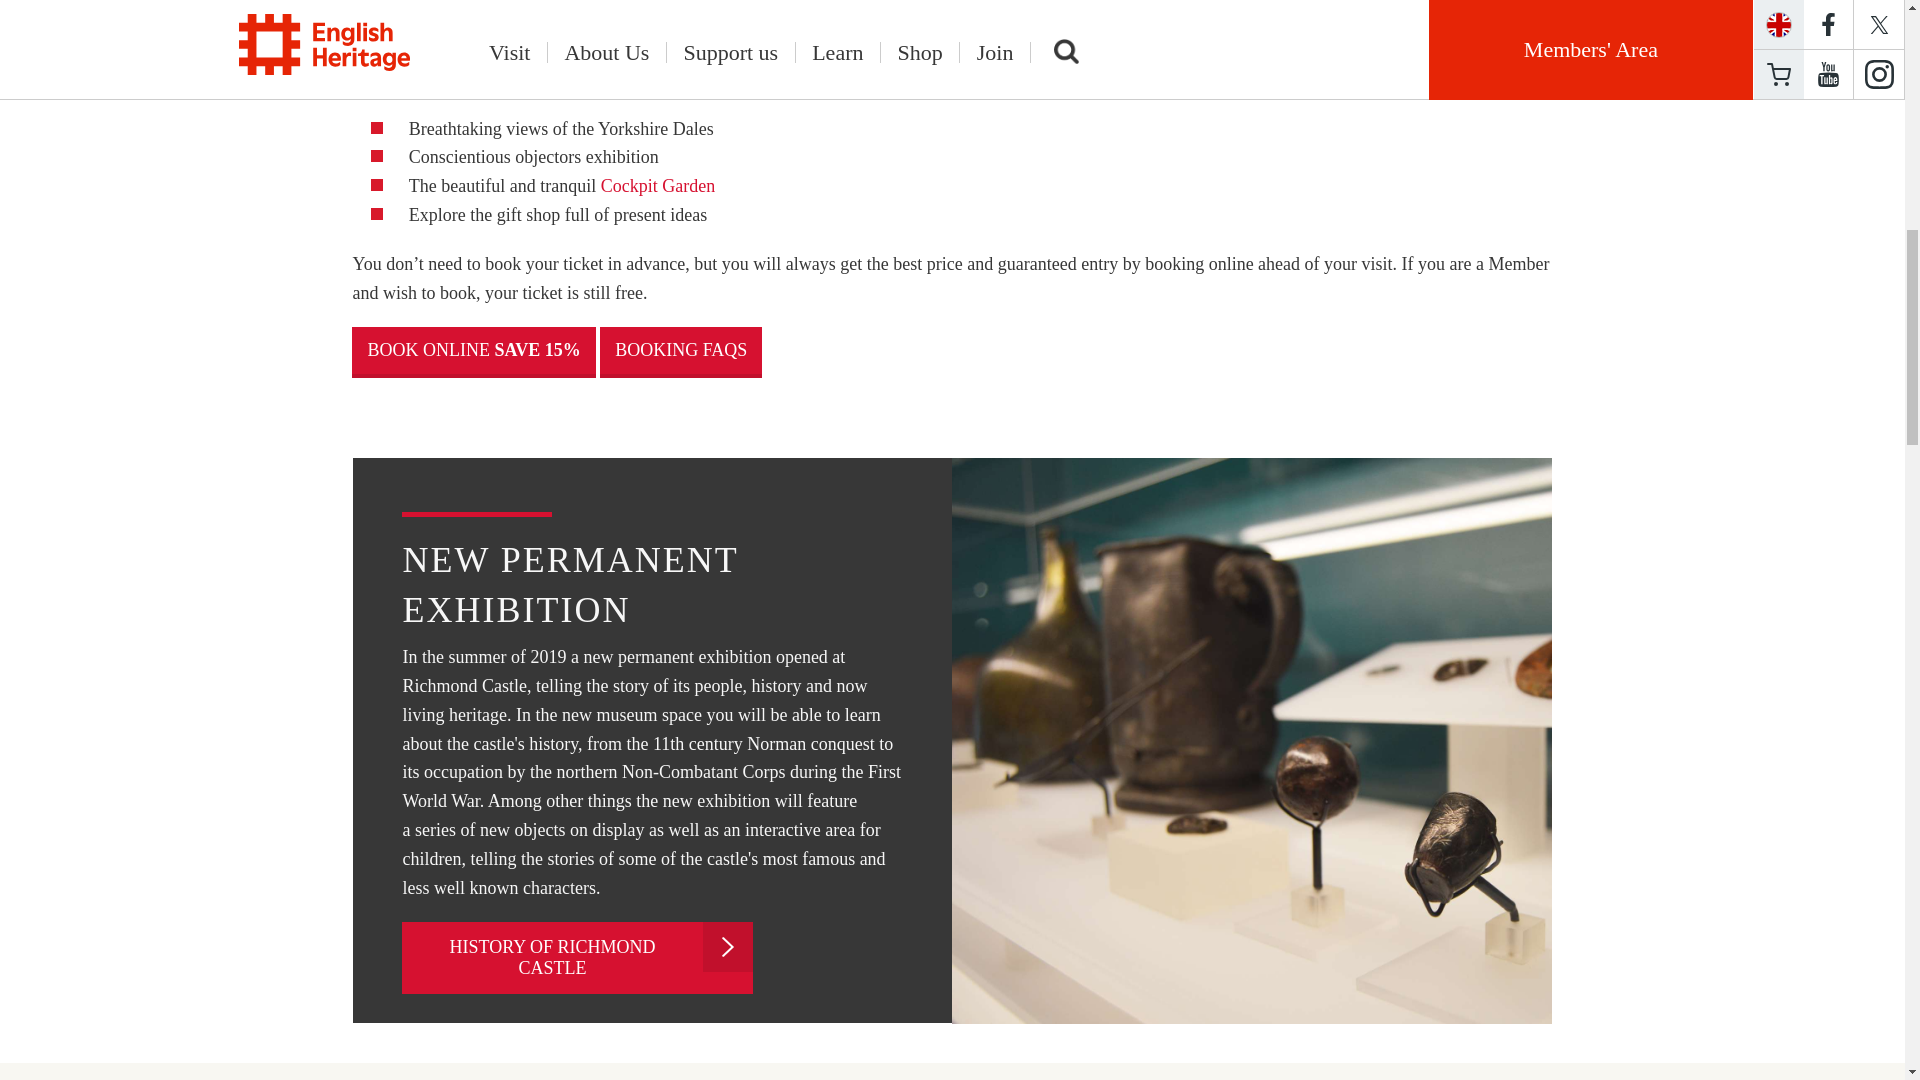 This screenshot has width=1920, height=1080. What do you see at coordinates (724, 6) in the screenshot?
I see `Middleham Castle` at bounding box center [724, 6].